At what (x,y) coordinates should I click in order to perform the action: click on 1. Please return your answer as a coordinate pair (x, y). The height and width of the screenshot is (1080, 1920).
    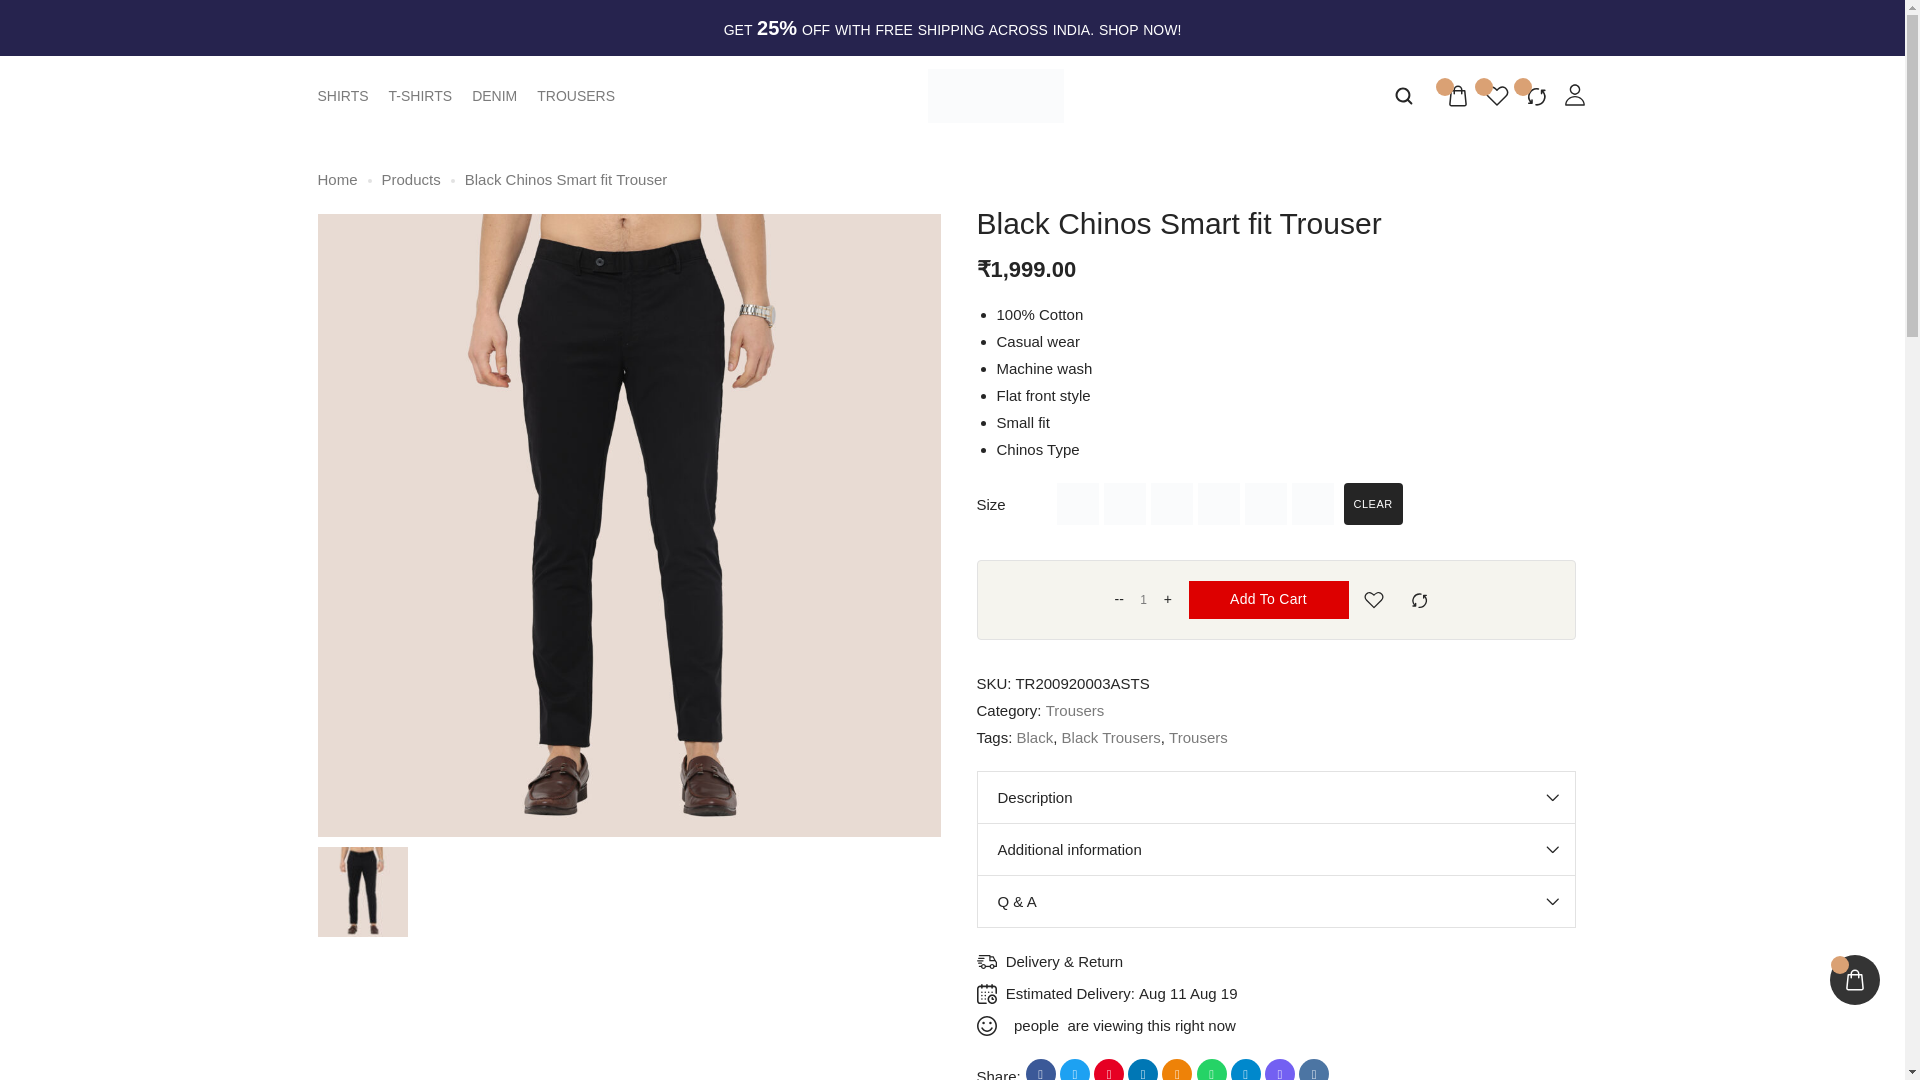
    Looking at the image, I should click on (1143, 600).